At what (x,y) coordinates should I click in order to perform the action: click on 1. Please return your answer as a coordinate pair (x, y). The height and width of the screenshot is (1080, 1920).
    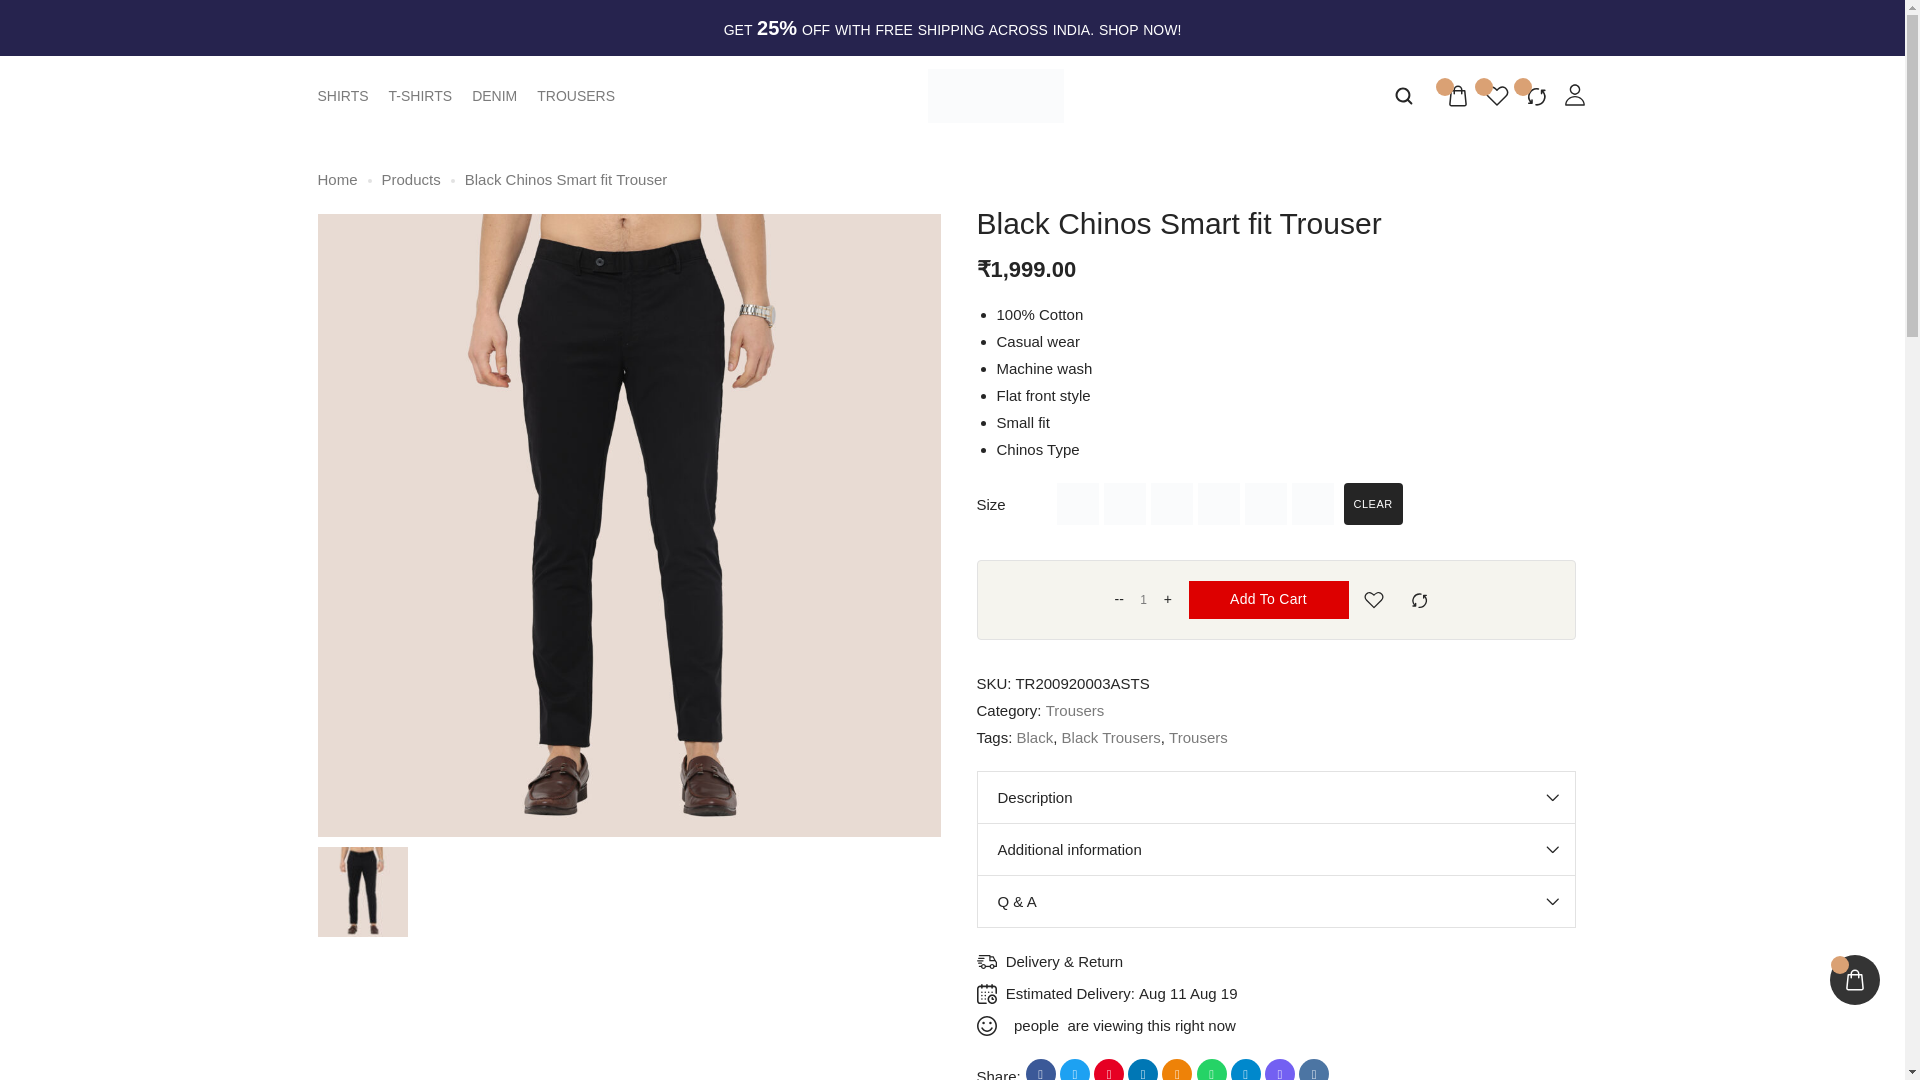
    Looking at the image, I should click on (1143, 600).